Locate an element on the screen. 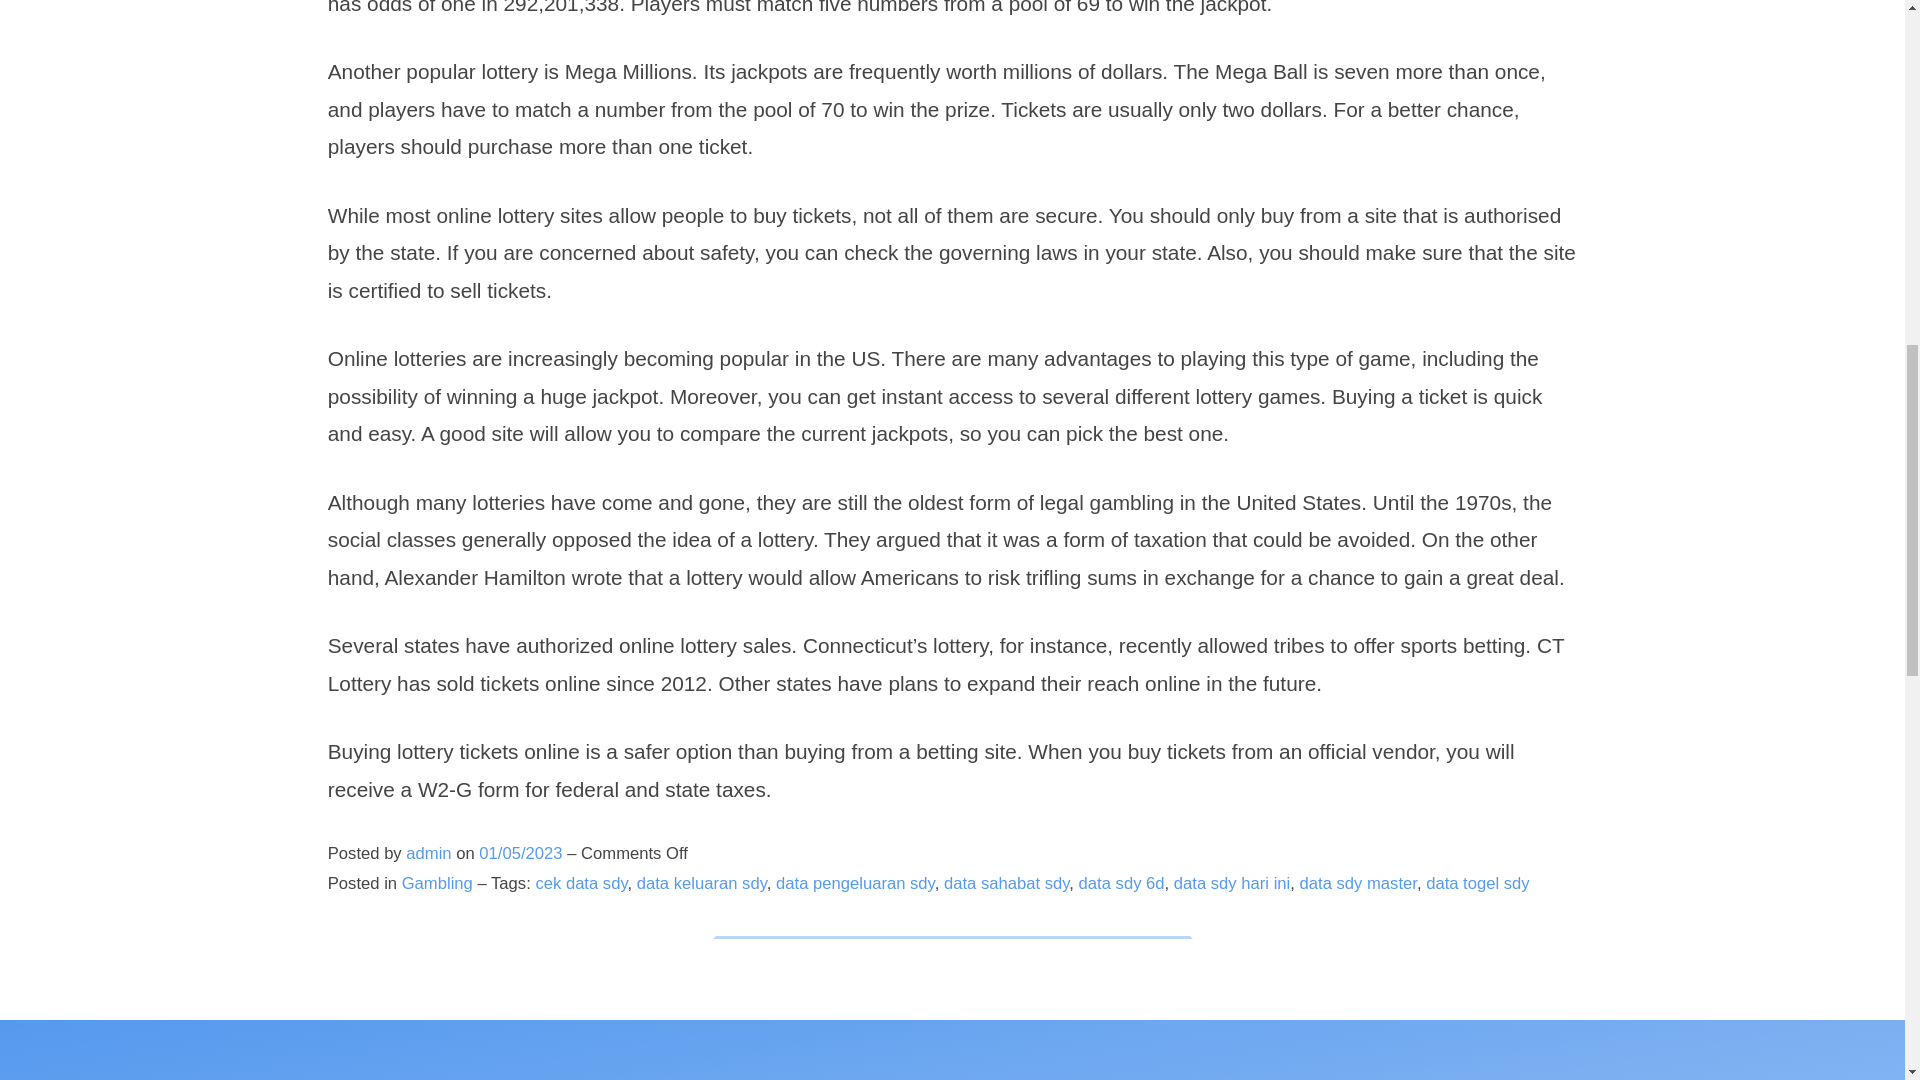  data keluaran sdy is located at coordinates (702, 883).